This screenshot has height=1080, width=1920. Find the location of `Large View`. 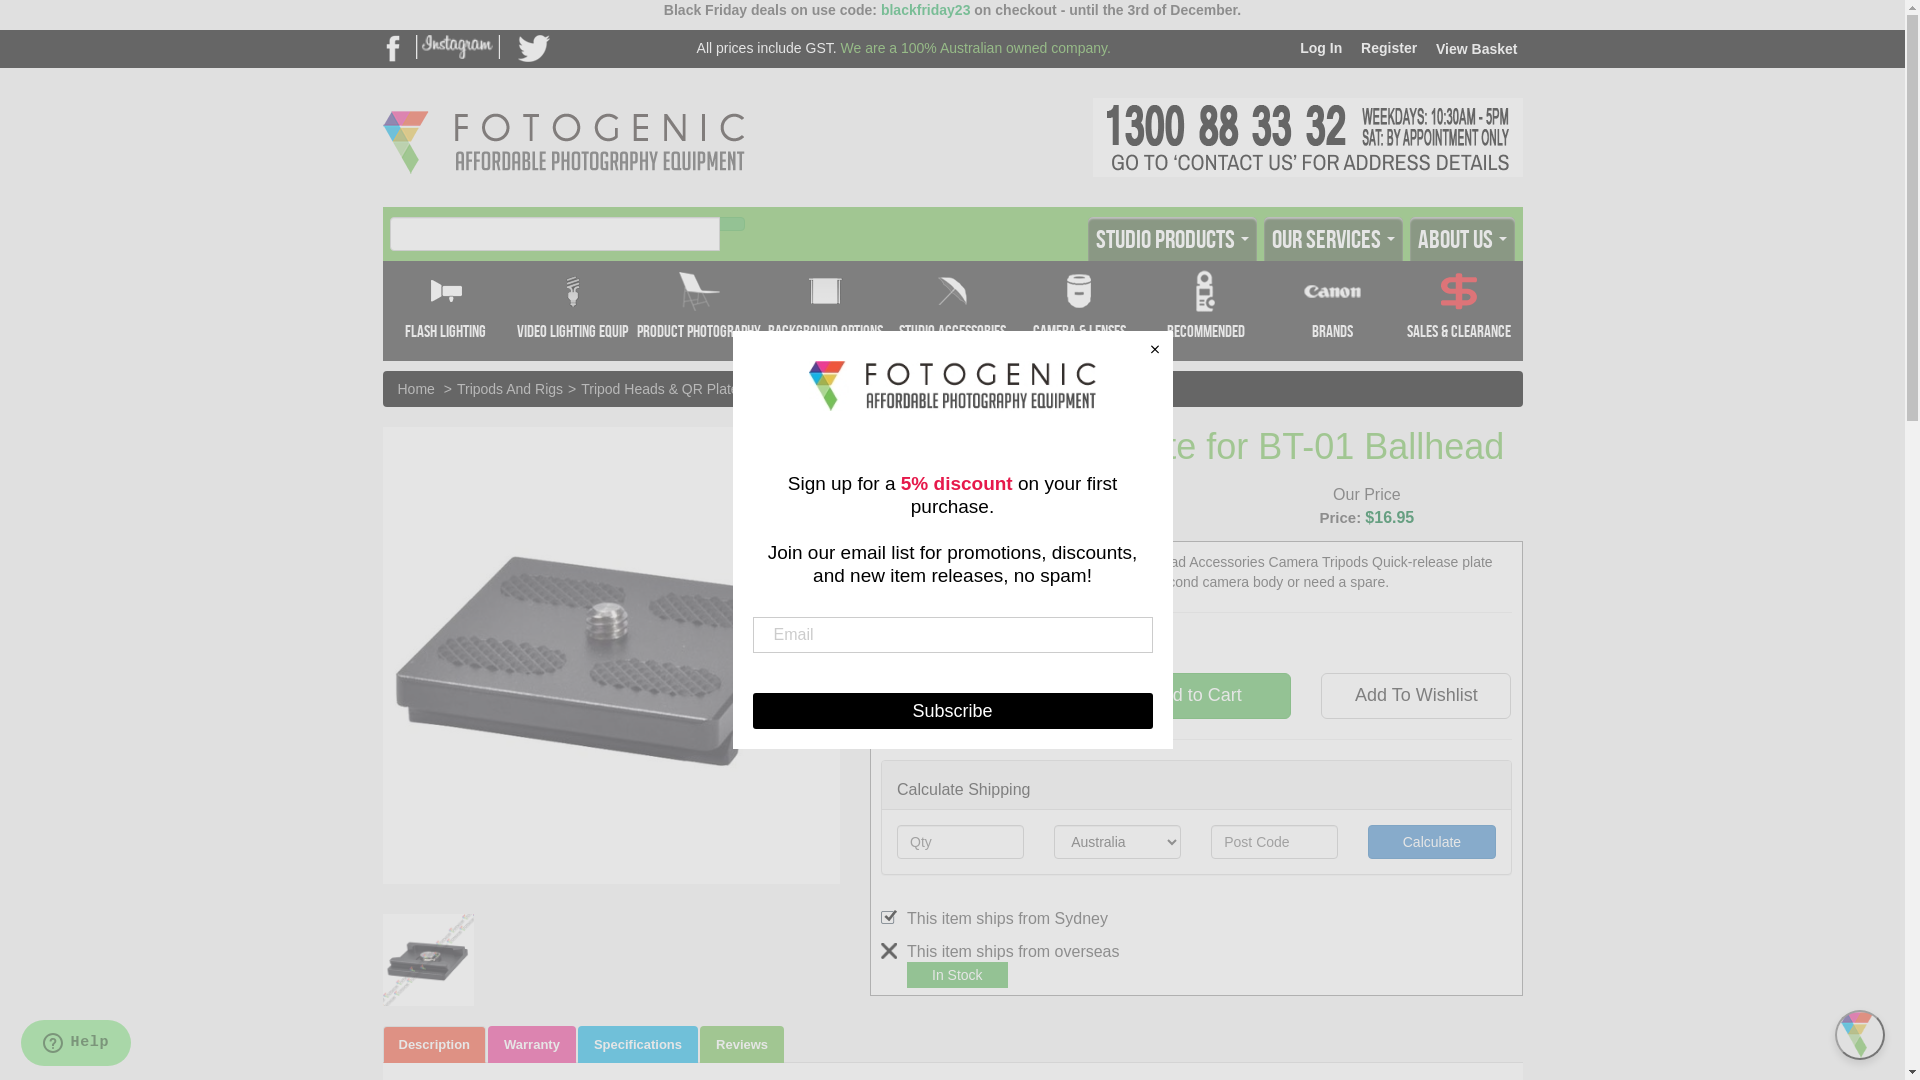

Large View is located at coordinates (428, 960).